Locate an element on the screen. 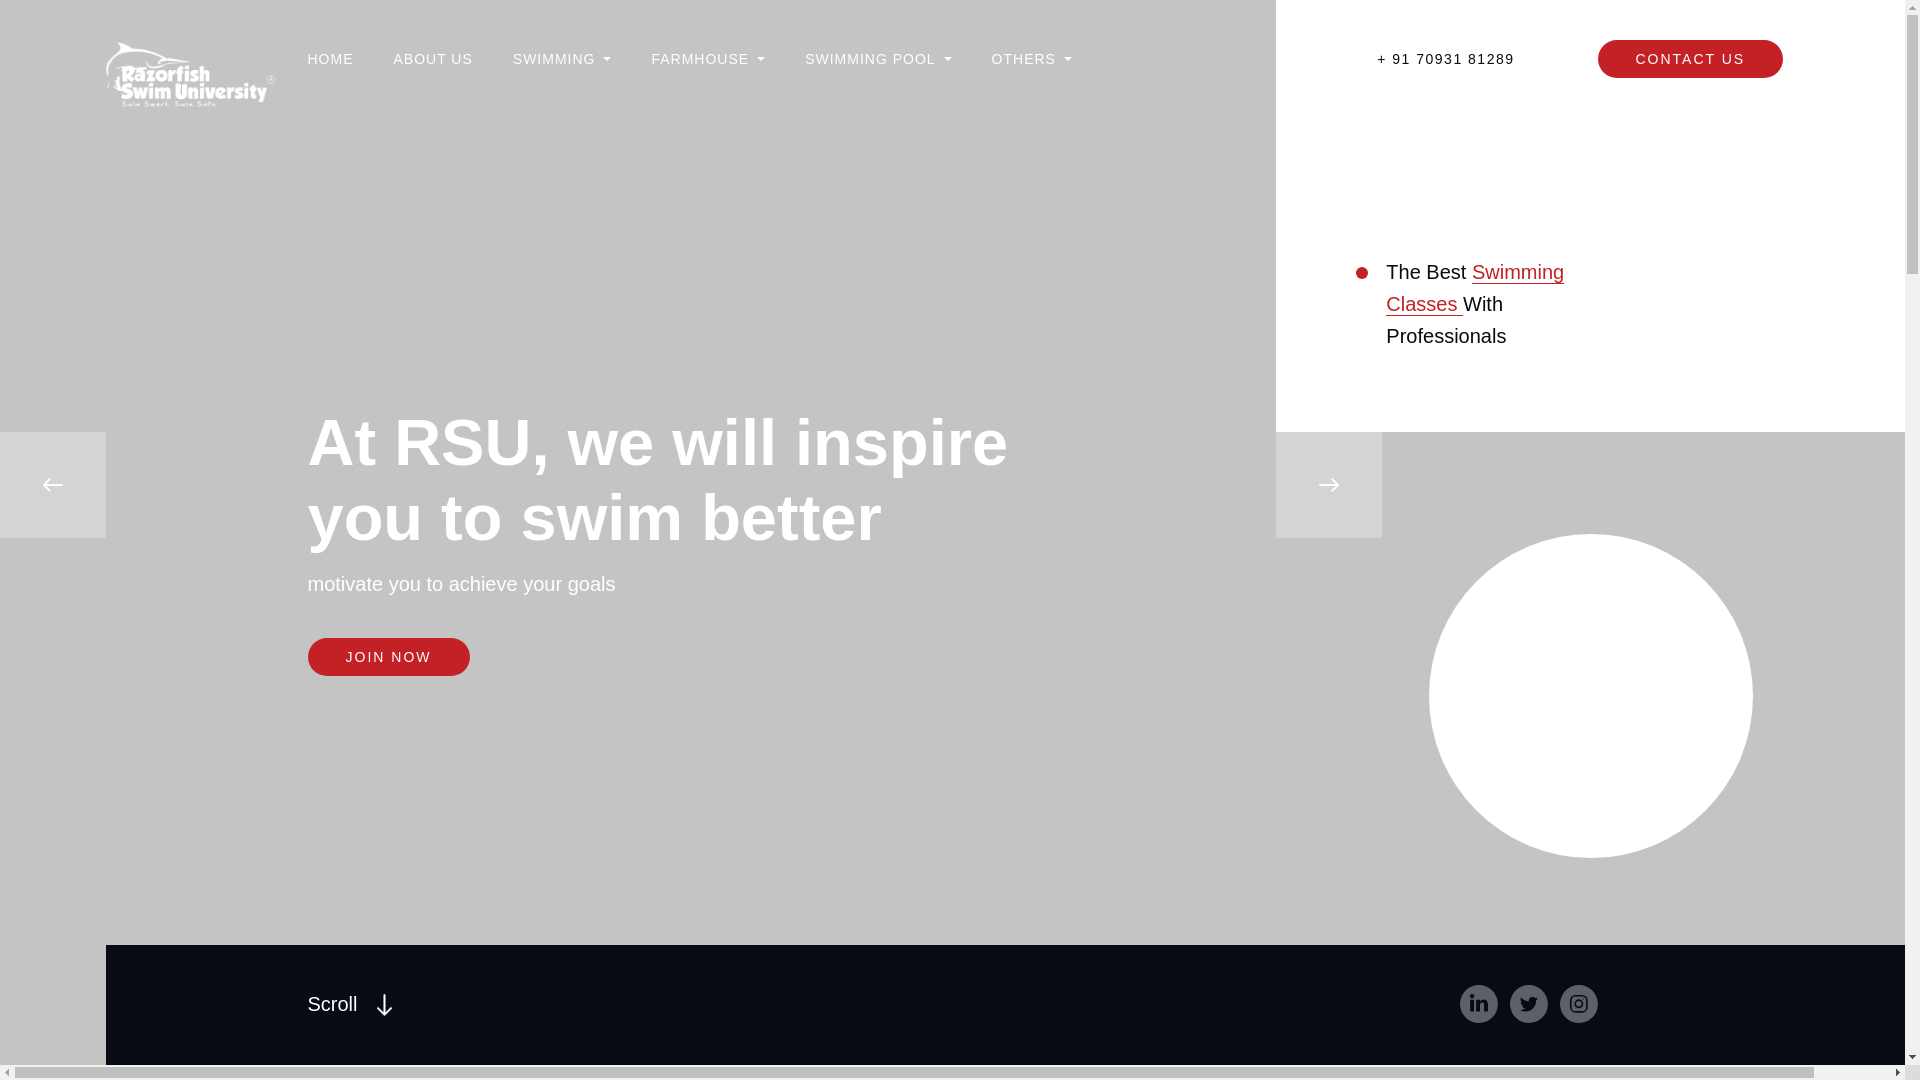 The width and height of the screenshot is (1920, 1080). FARMHOUSE is located at coordinates (707, 58).